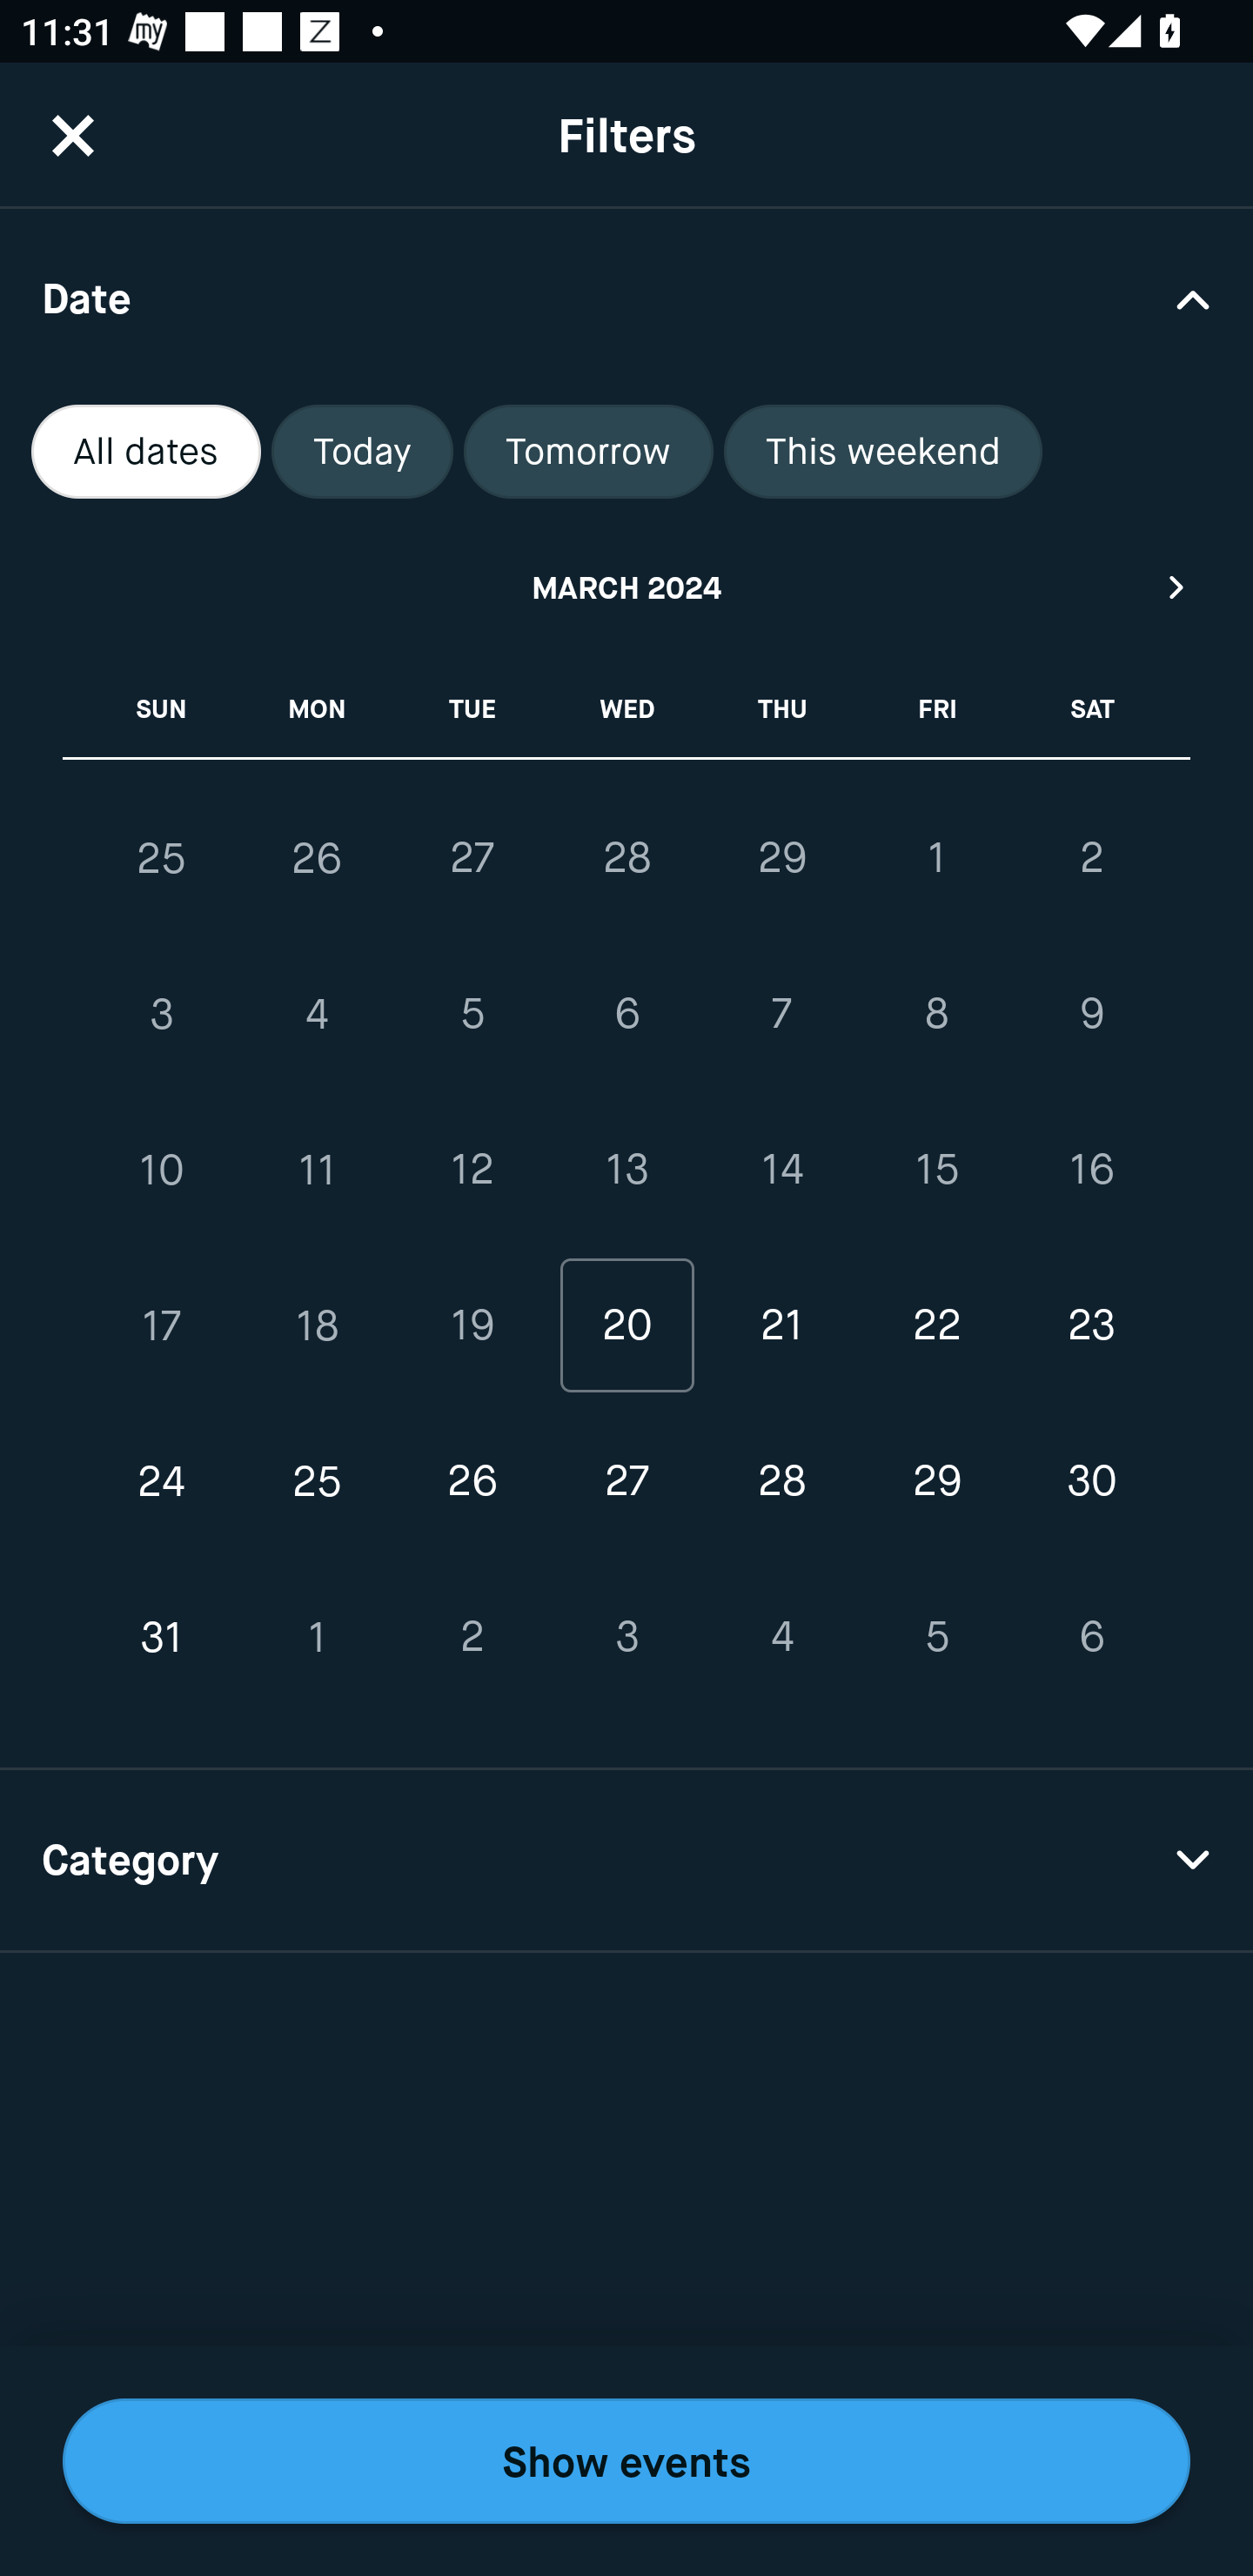 The width and height of the screenshot is (1253, 2576). Describe the element at coordinates (1091, 1481) in the screenshot. I see `30` at that location.